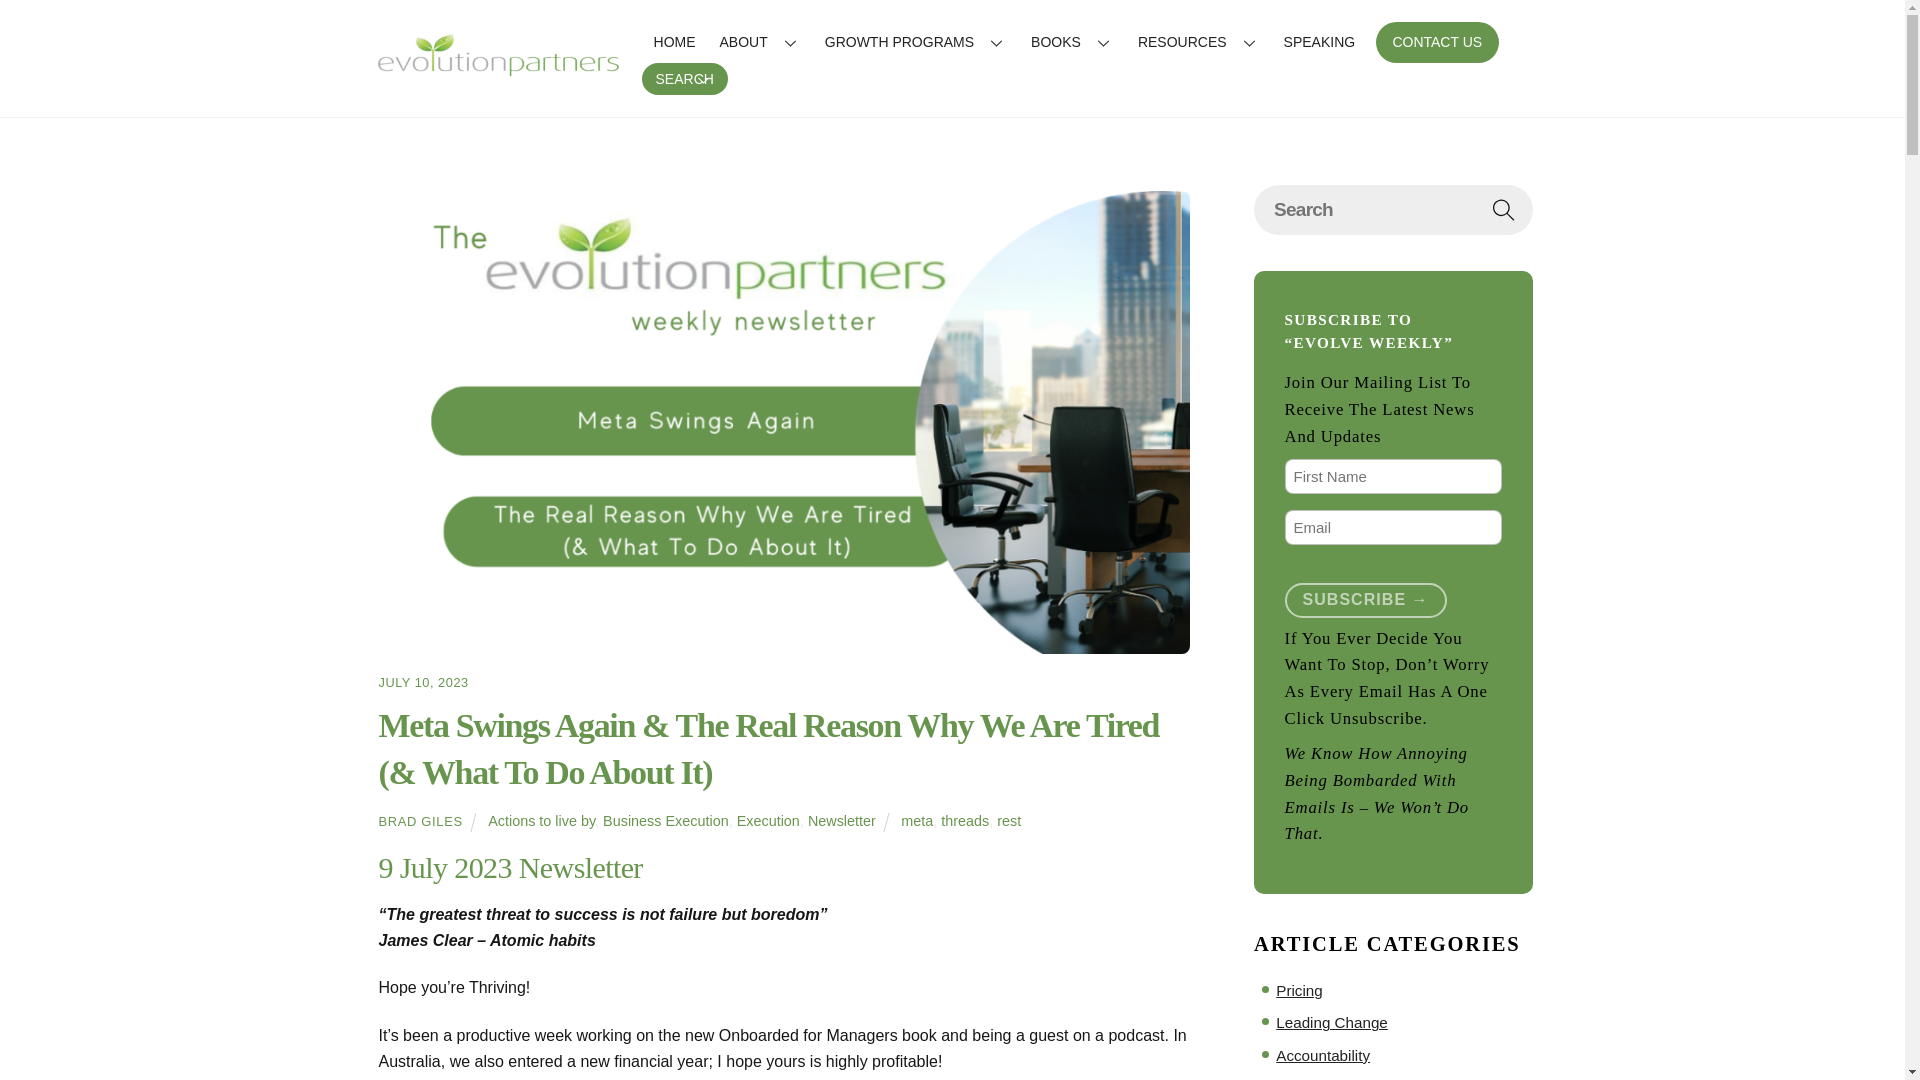  I want to click on ABOUT, so click(760, 41).